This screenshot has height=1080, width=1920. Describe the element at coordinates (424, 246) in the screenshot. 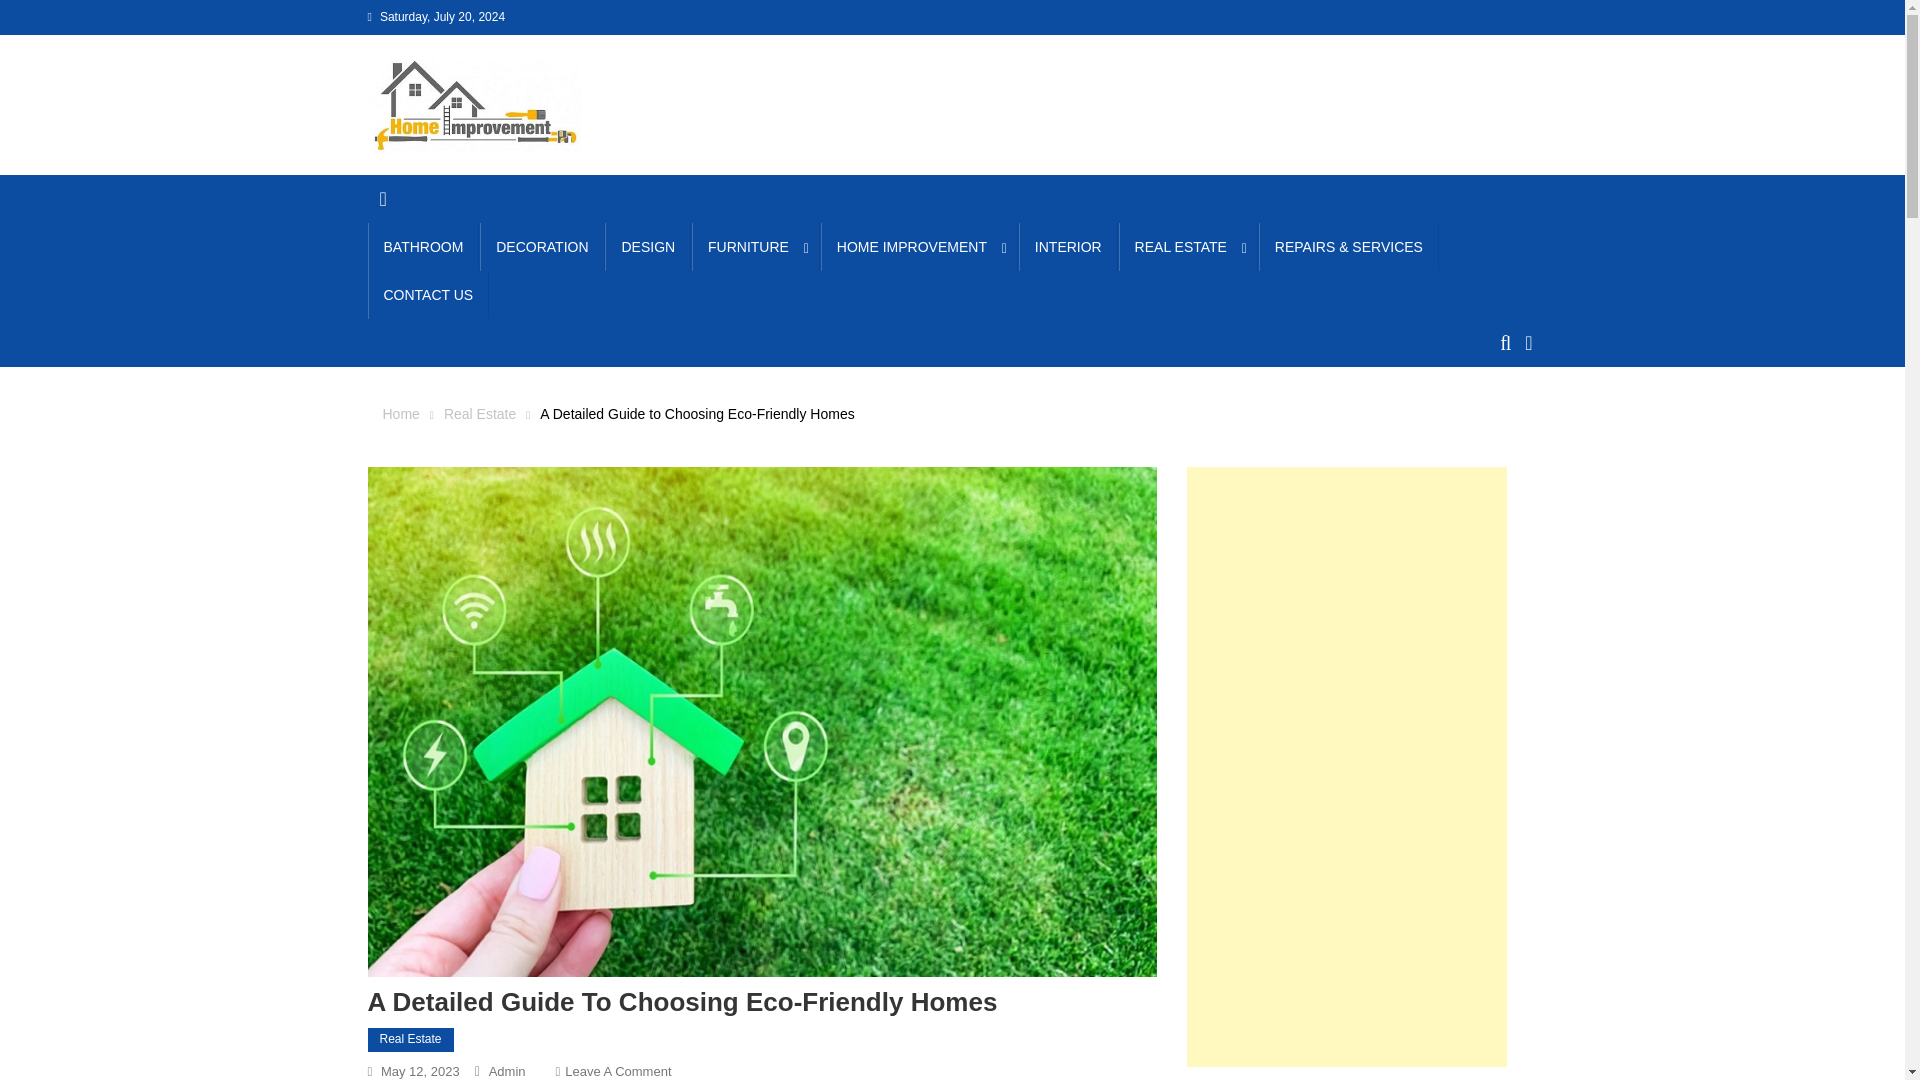

I see `BATHROOM` at that location.